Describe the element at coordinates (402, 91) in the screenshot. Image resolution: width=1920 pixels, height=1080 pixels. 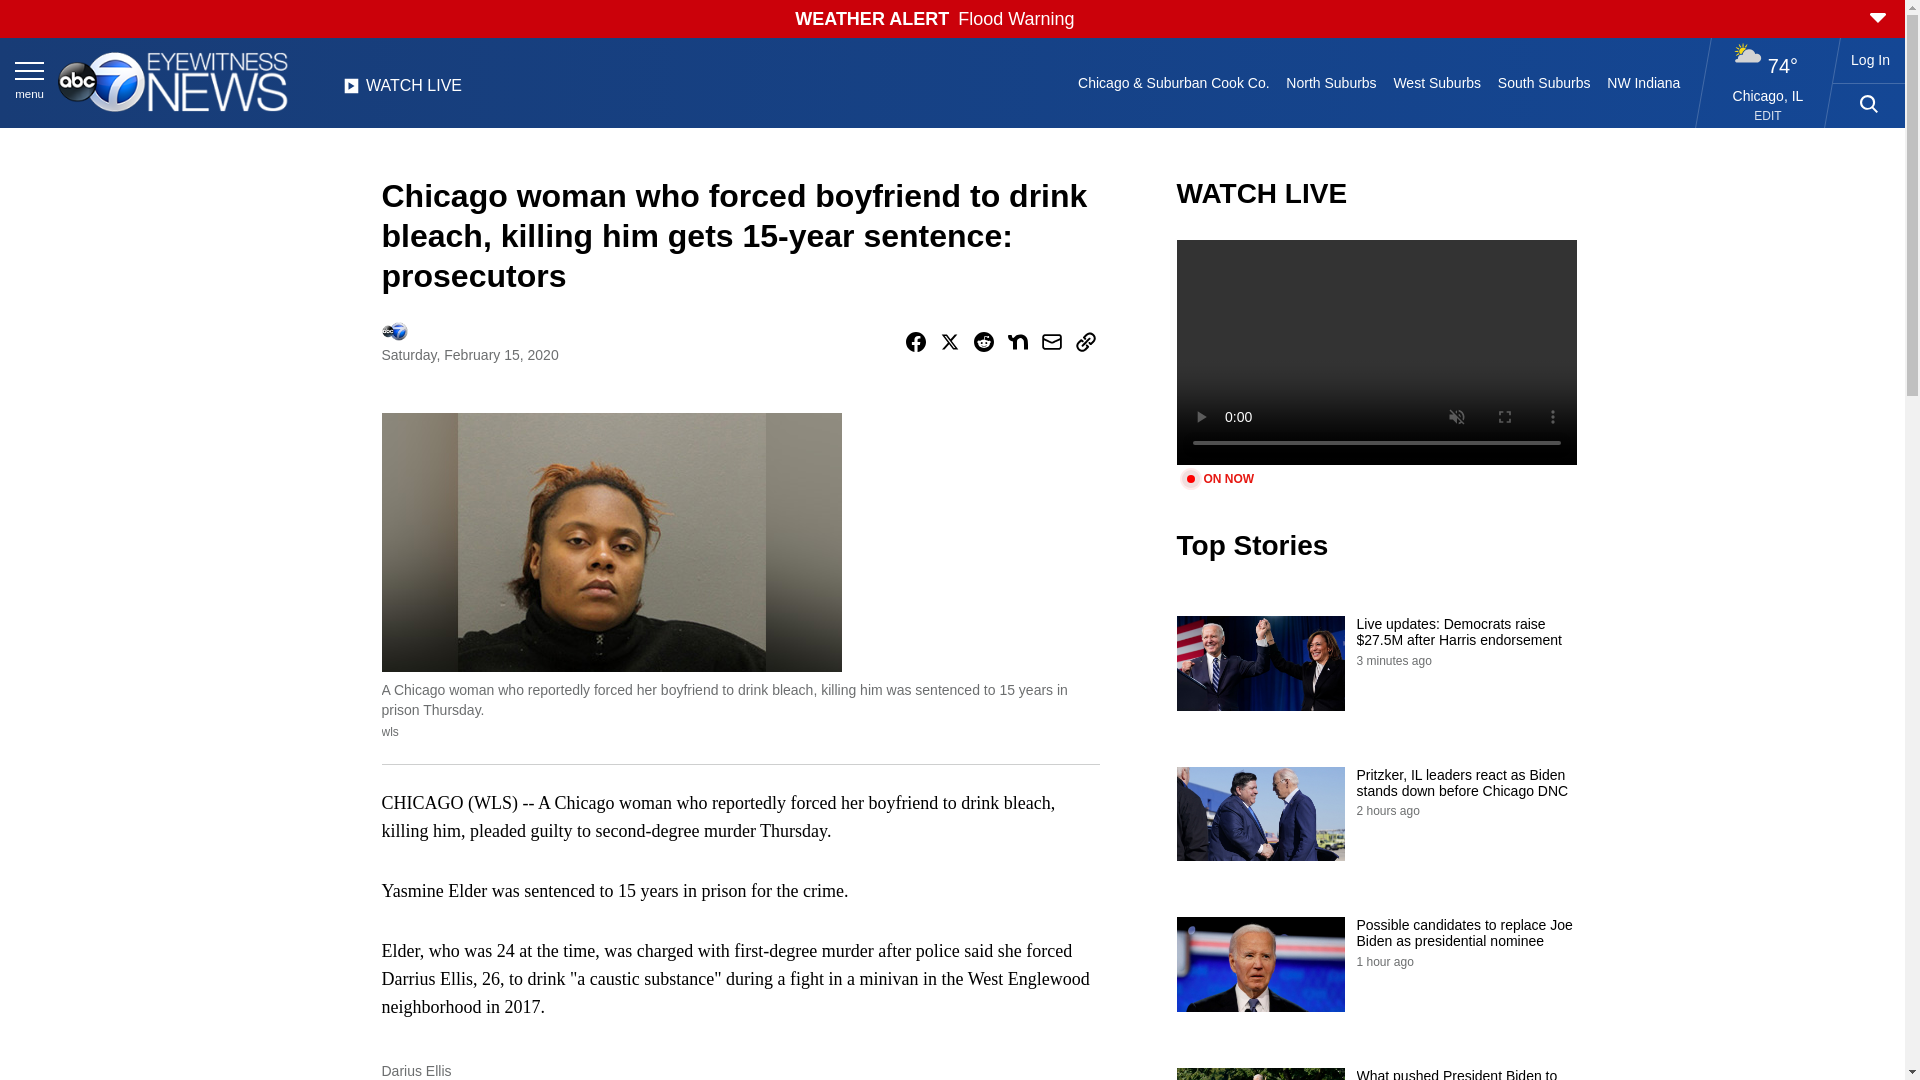
I see `WATCH LIVE` at that location.